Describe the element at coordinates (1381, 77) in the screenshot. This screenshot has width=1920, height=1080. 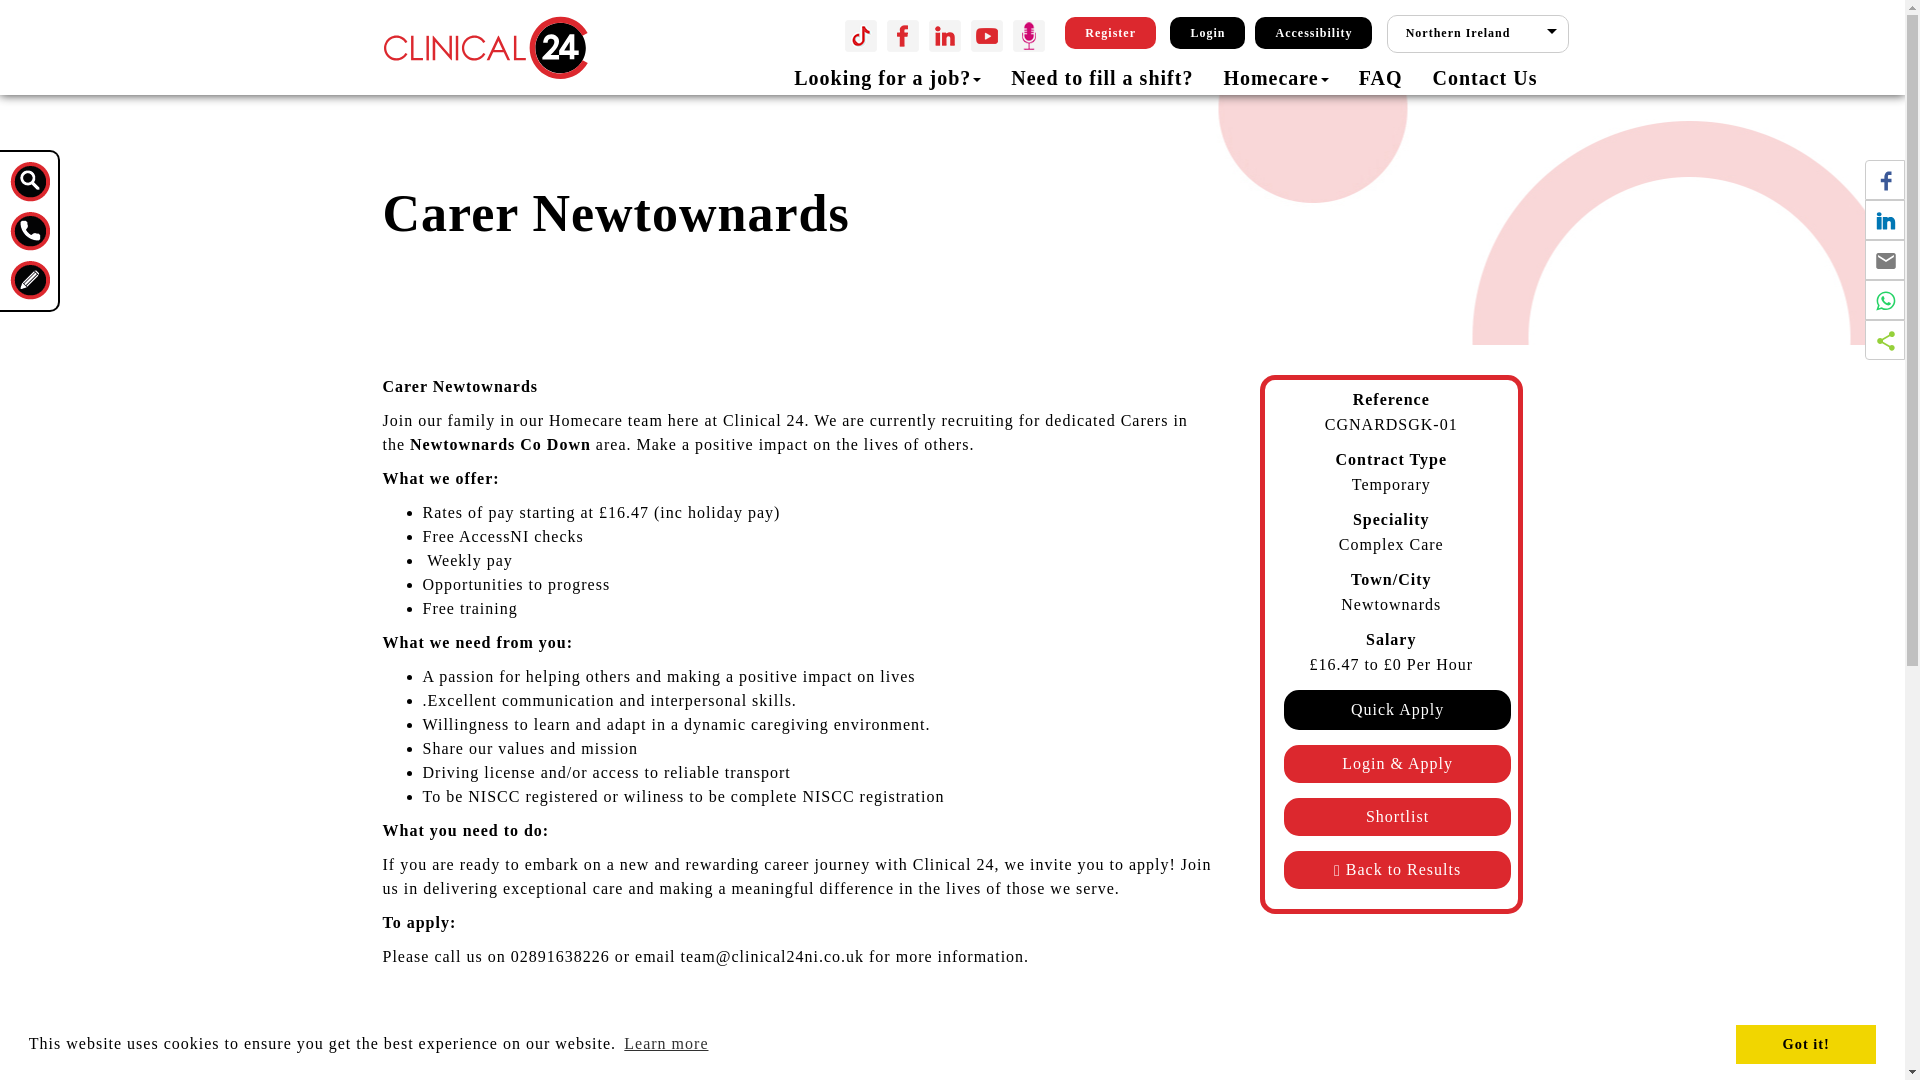
I see `FAQ` at that location.